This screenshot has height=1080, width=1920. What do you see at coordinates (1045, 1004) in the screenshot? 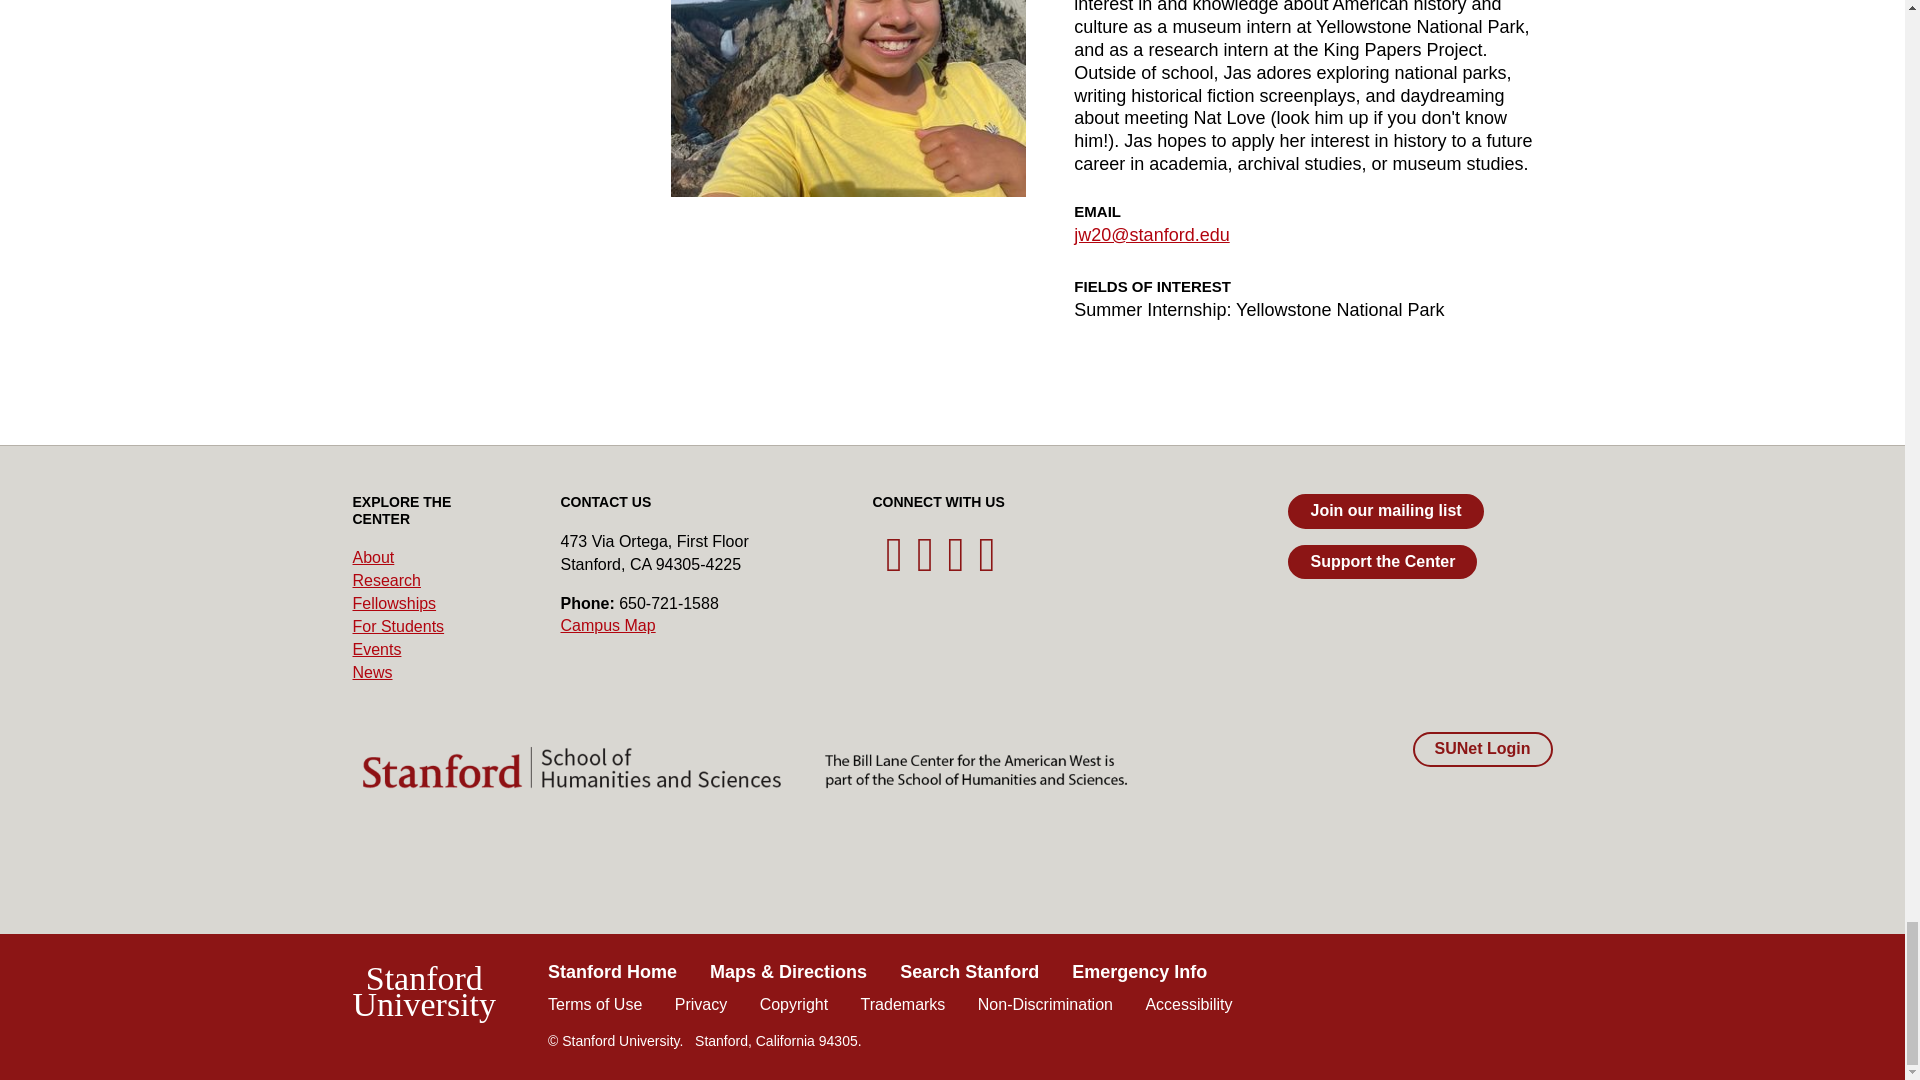
I see `Non-discrimination policy` at bounding box center [1045, 1004].